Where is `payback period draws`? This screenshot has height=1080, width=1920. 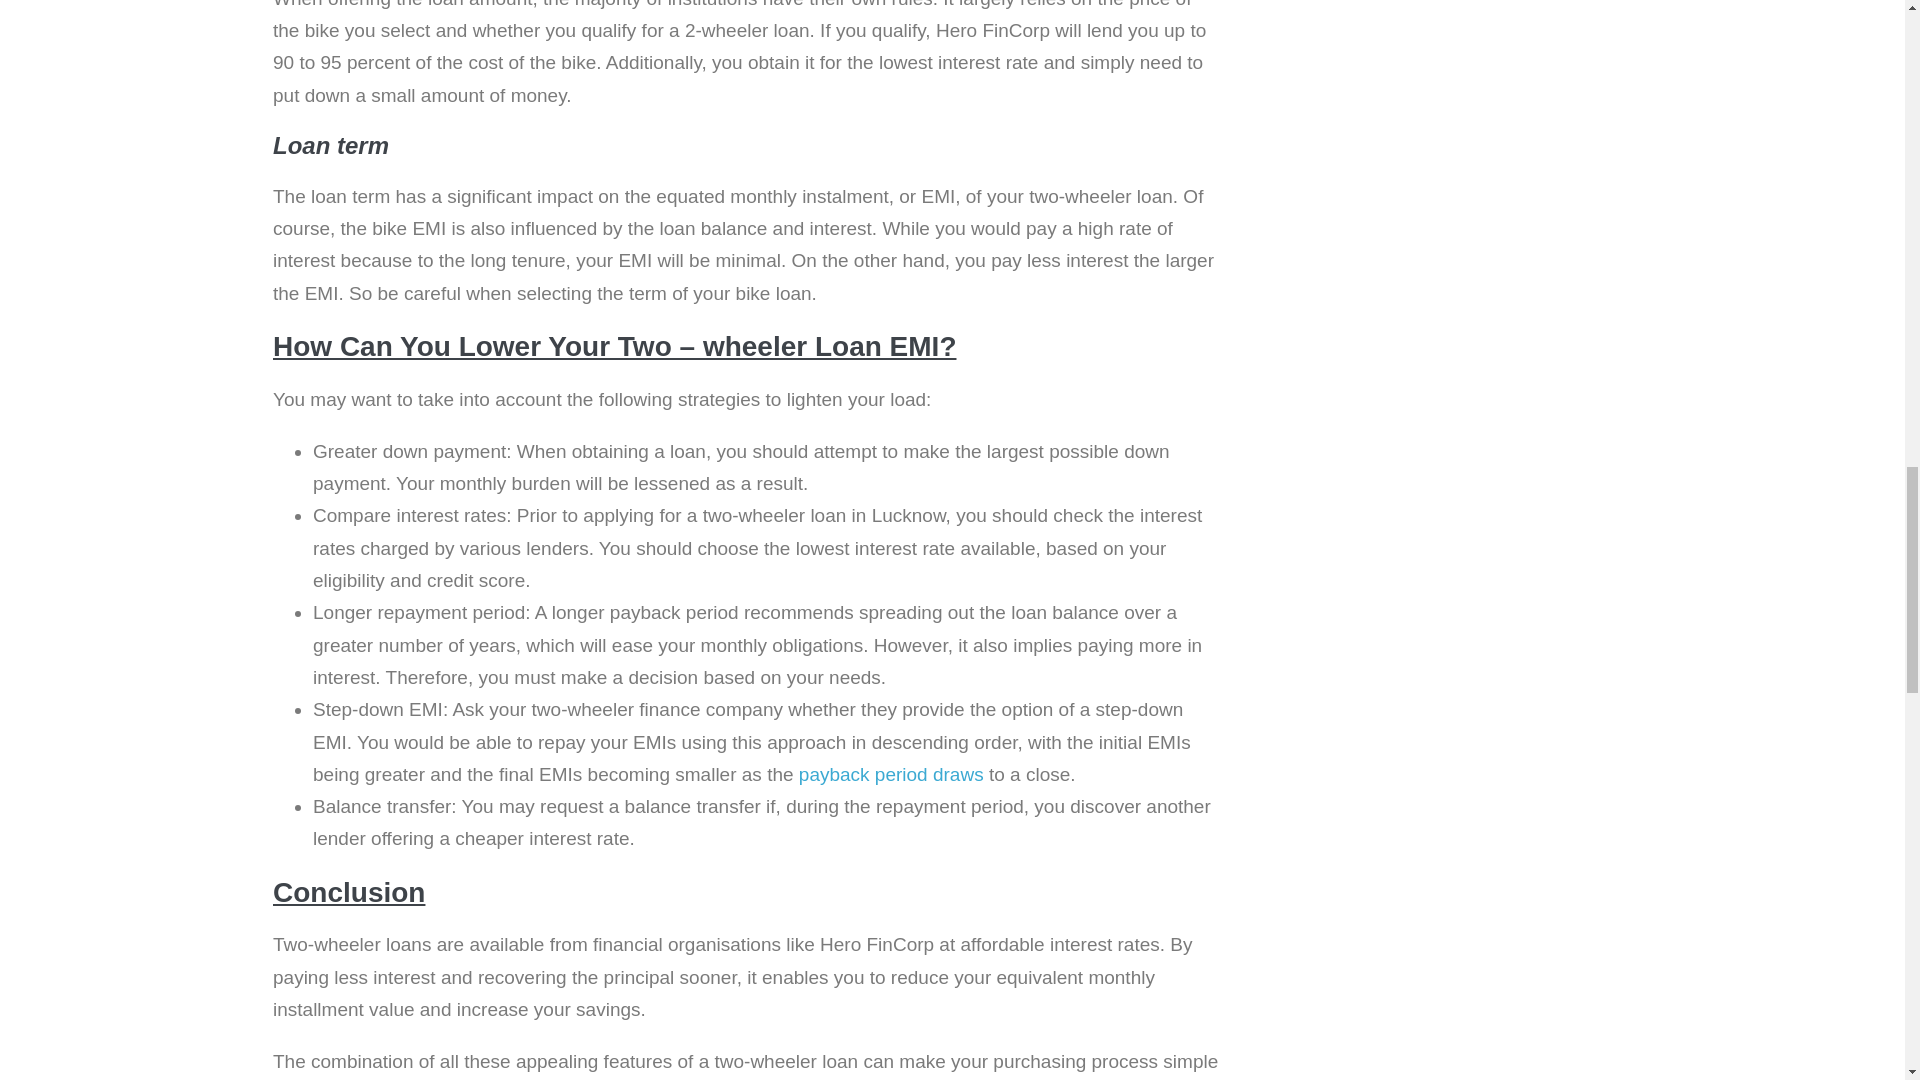 payback period draws is located at coordinates (890, 774).